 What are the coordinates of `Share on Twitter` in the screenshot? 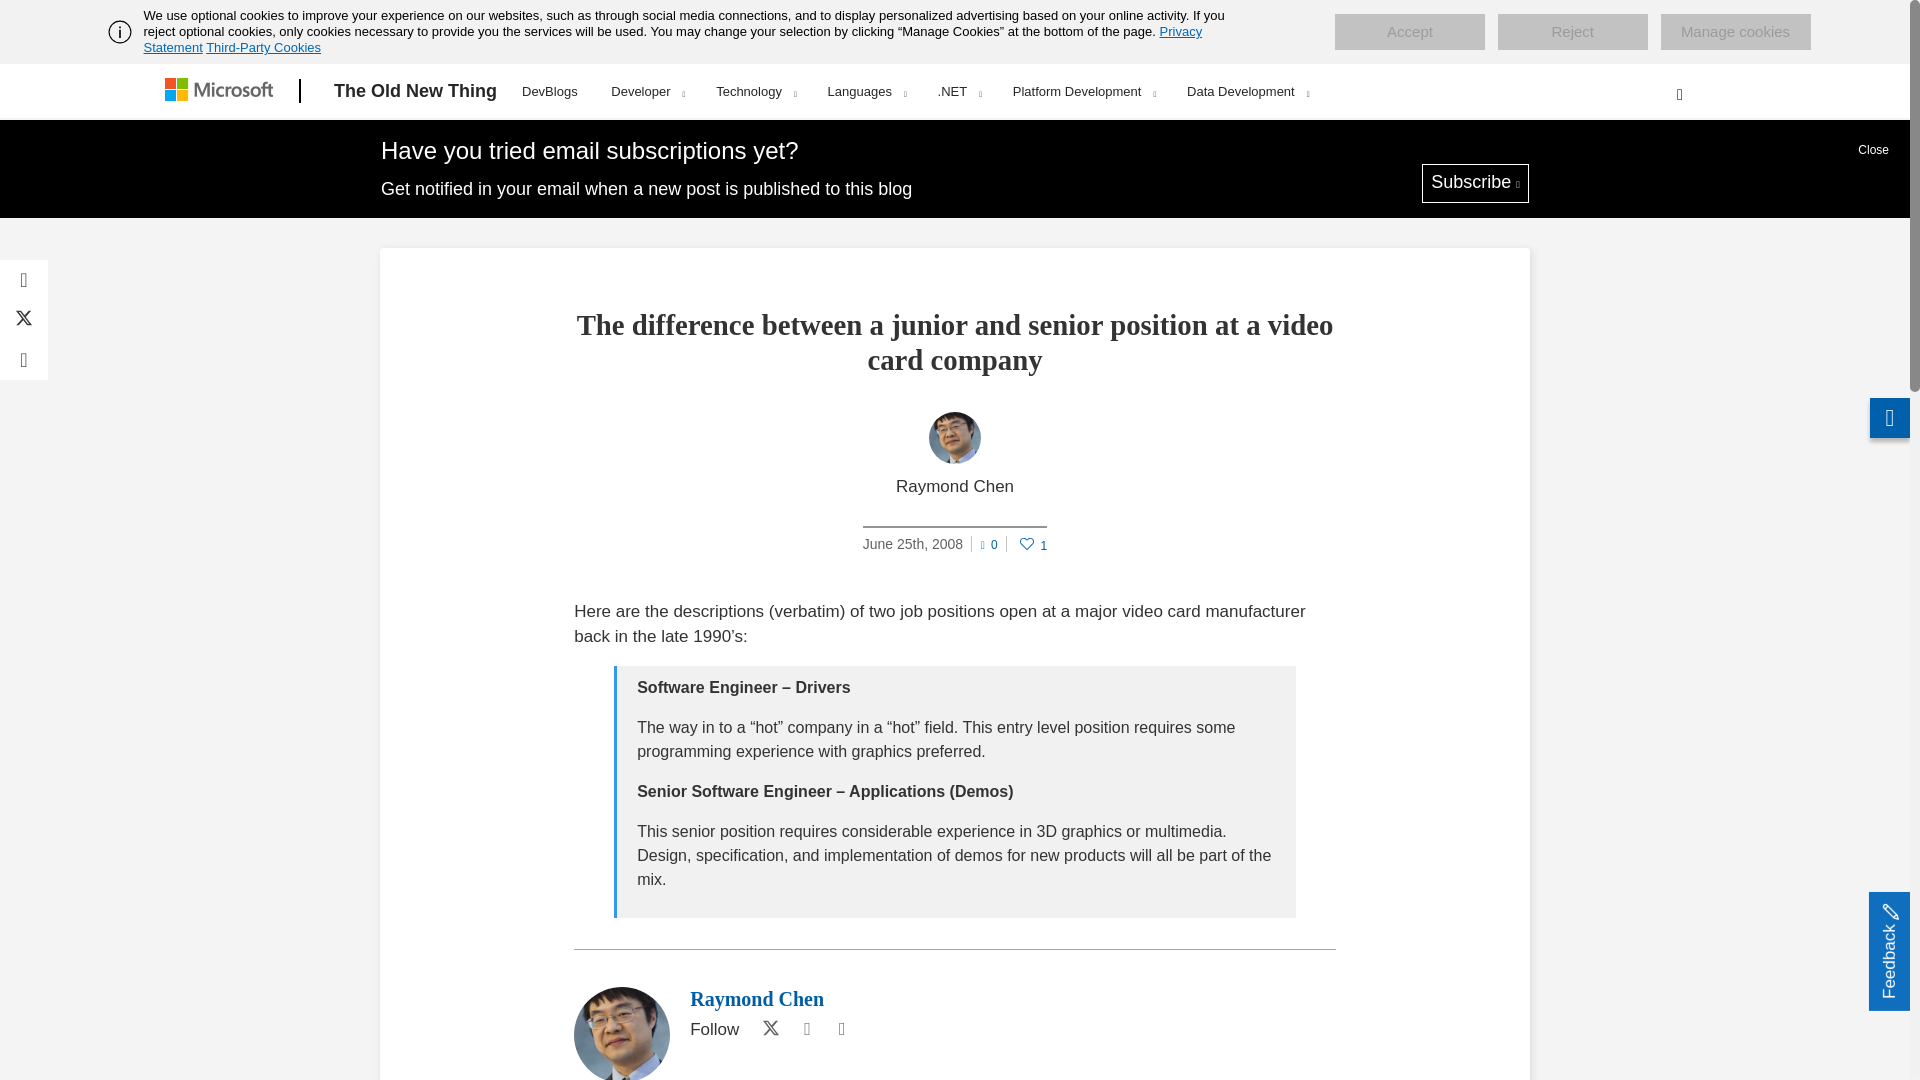 It's located at (24, 320).